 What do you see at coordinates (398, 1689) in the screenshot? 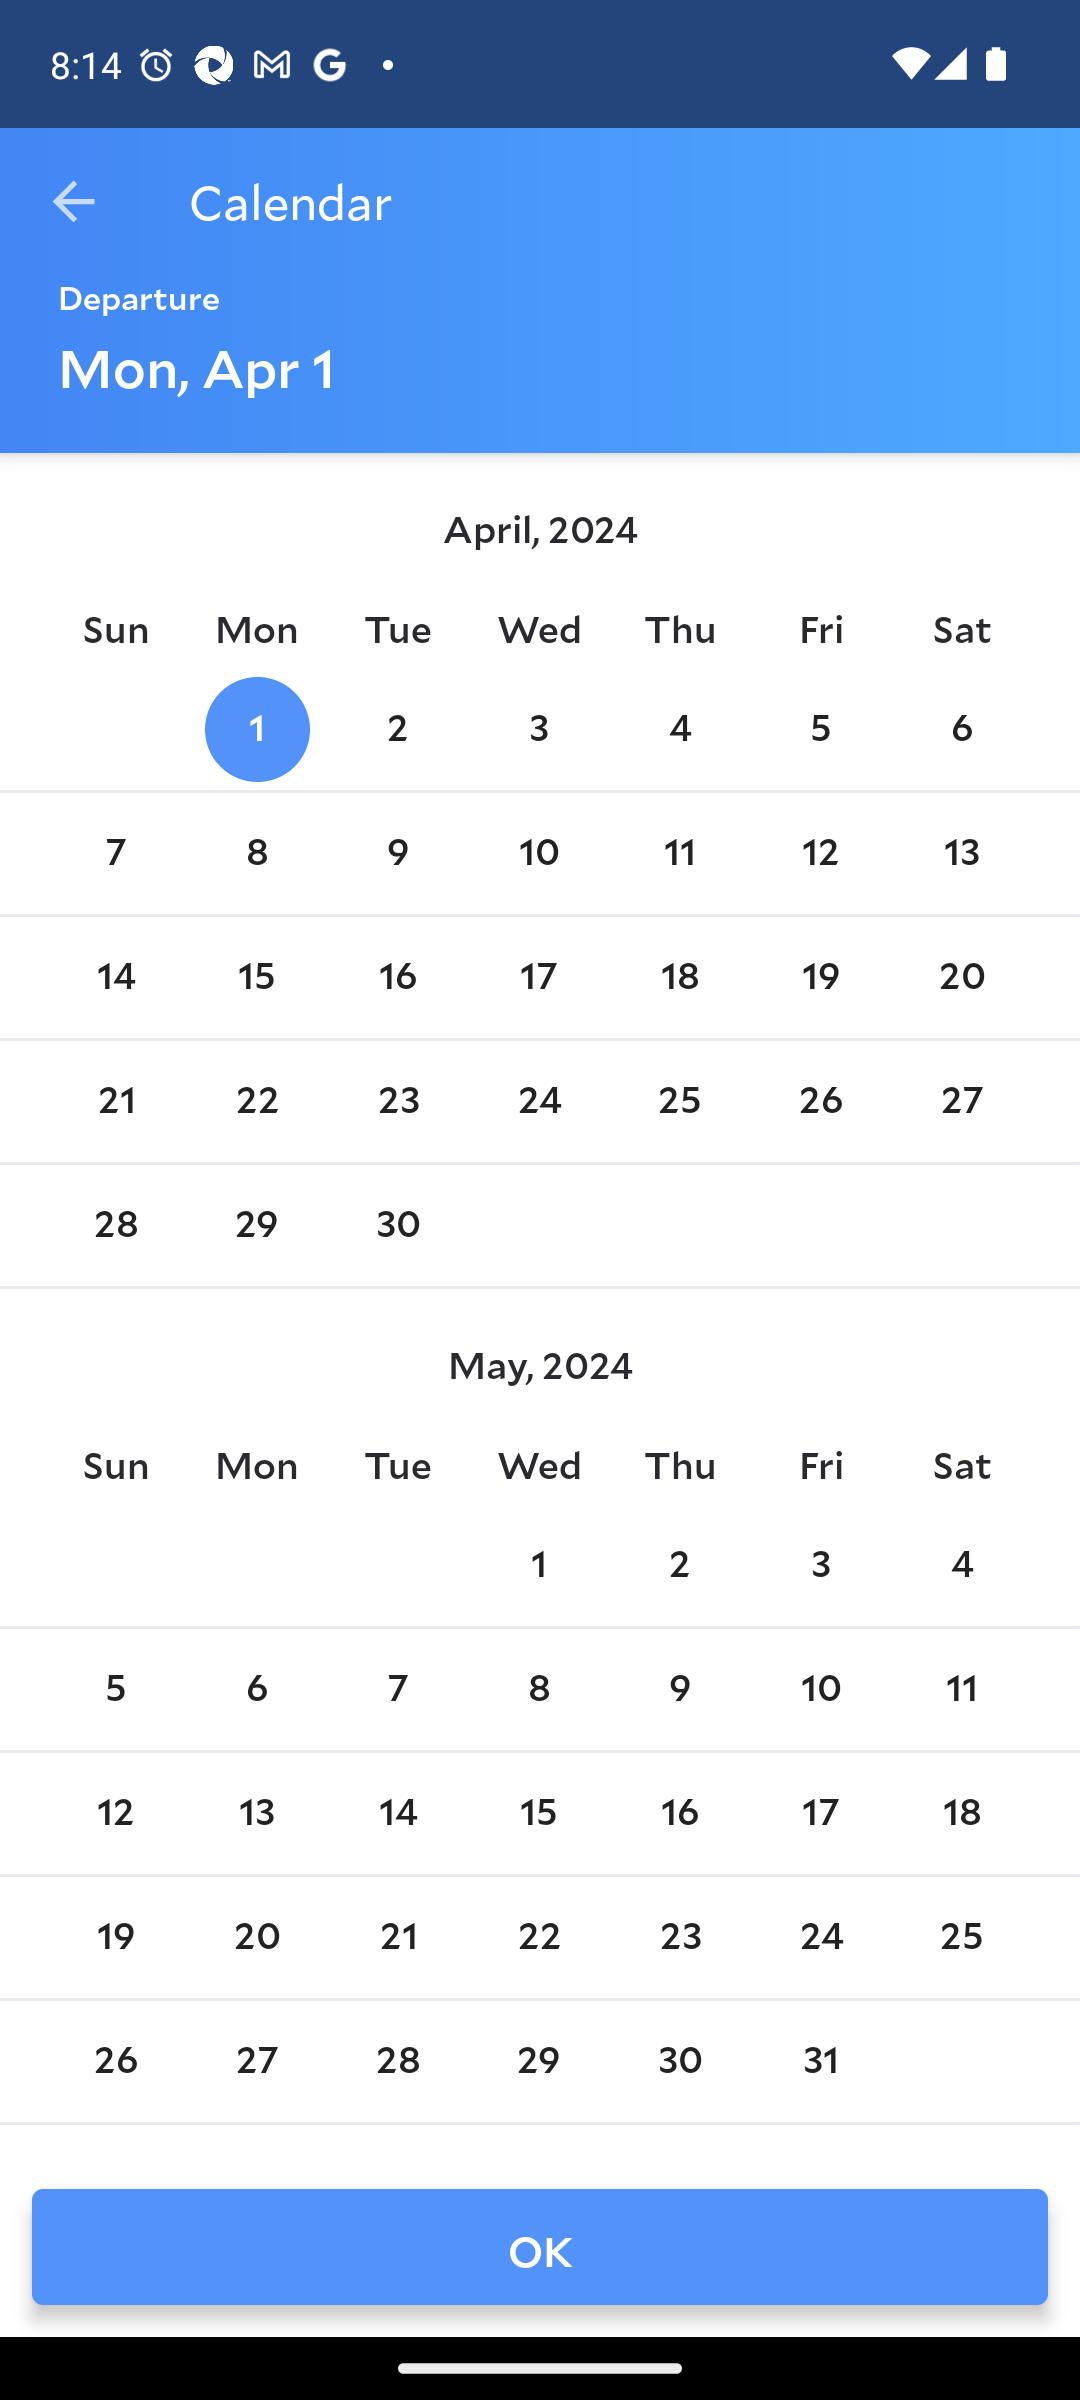
I see `7` at bounding box center [398, 1689].